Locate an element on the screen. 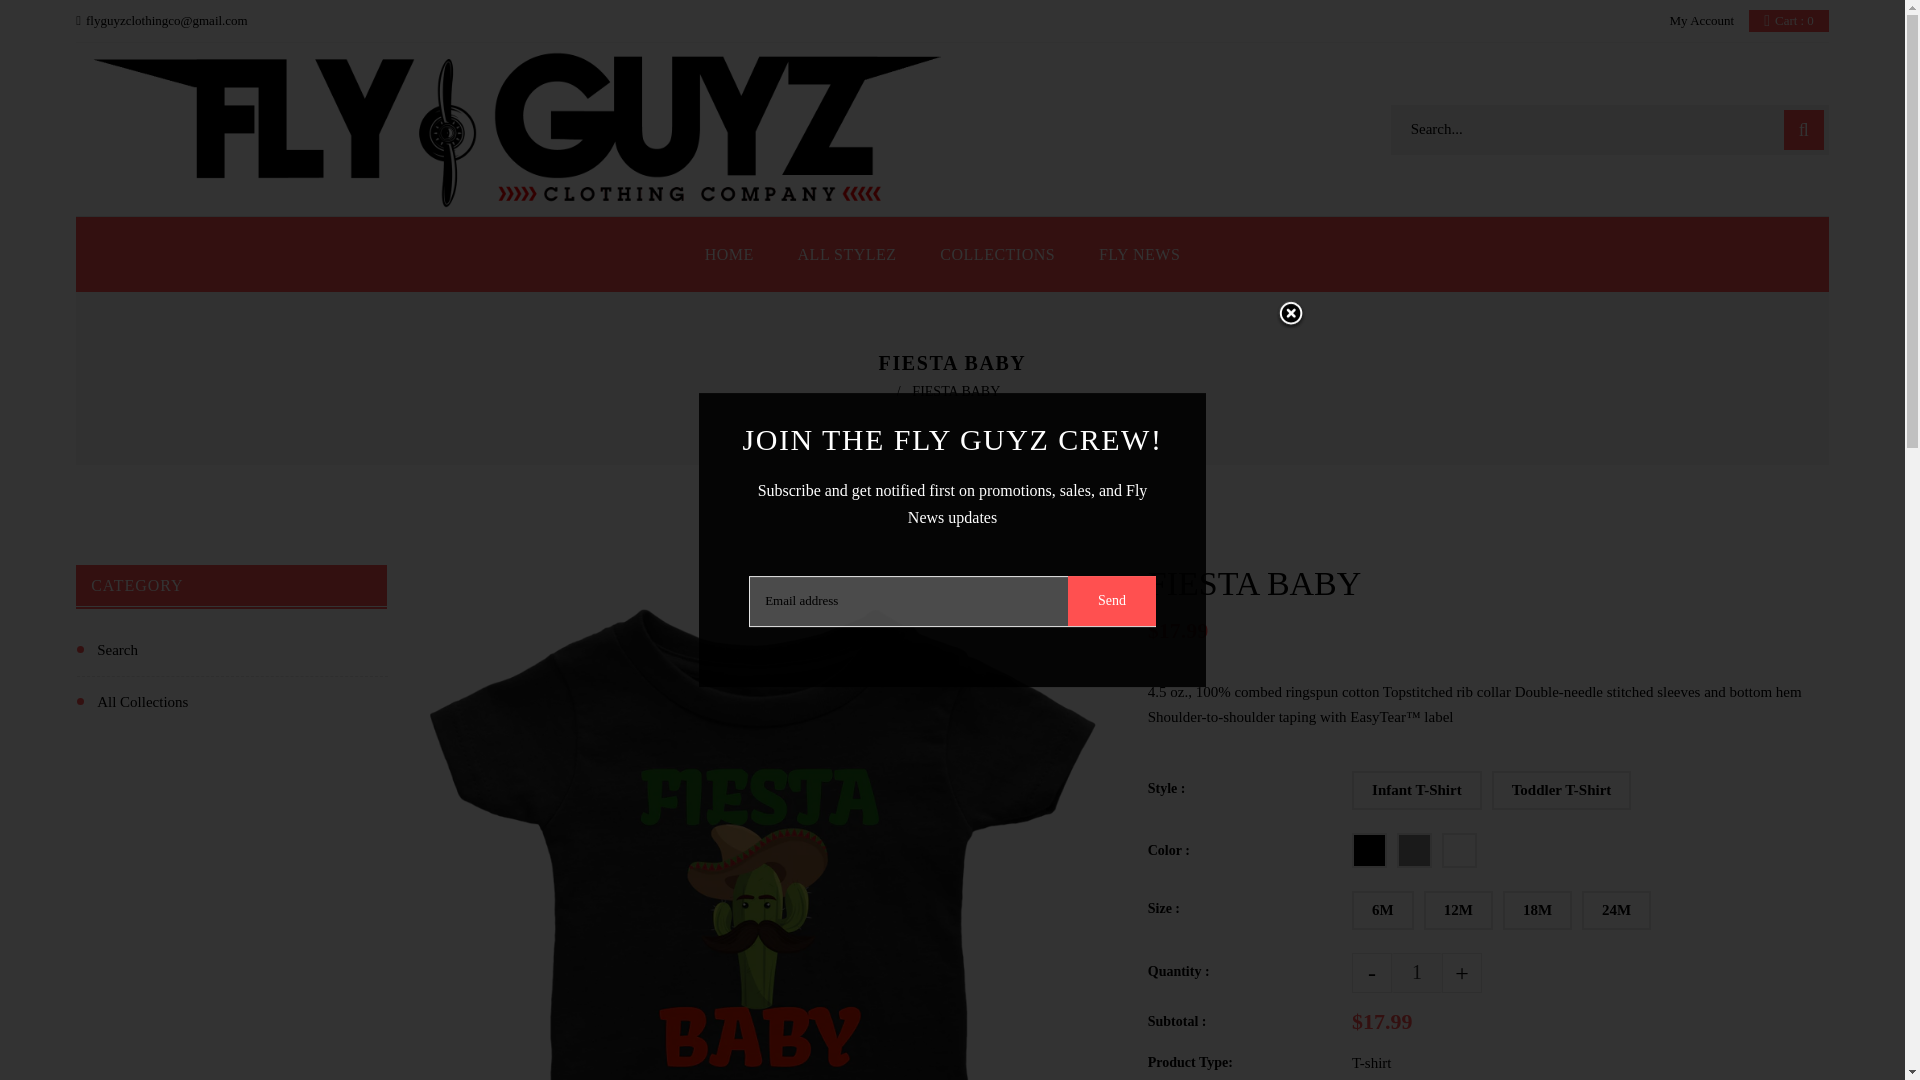  COLLECTIONS is located at coordinates (738, 254).